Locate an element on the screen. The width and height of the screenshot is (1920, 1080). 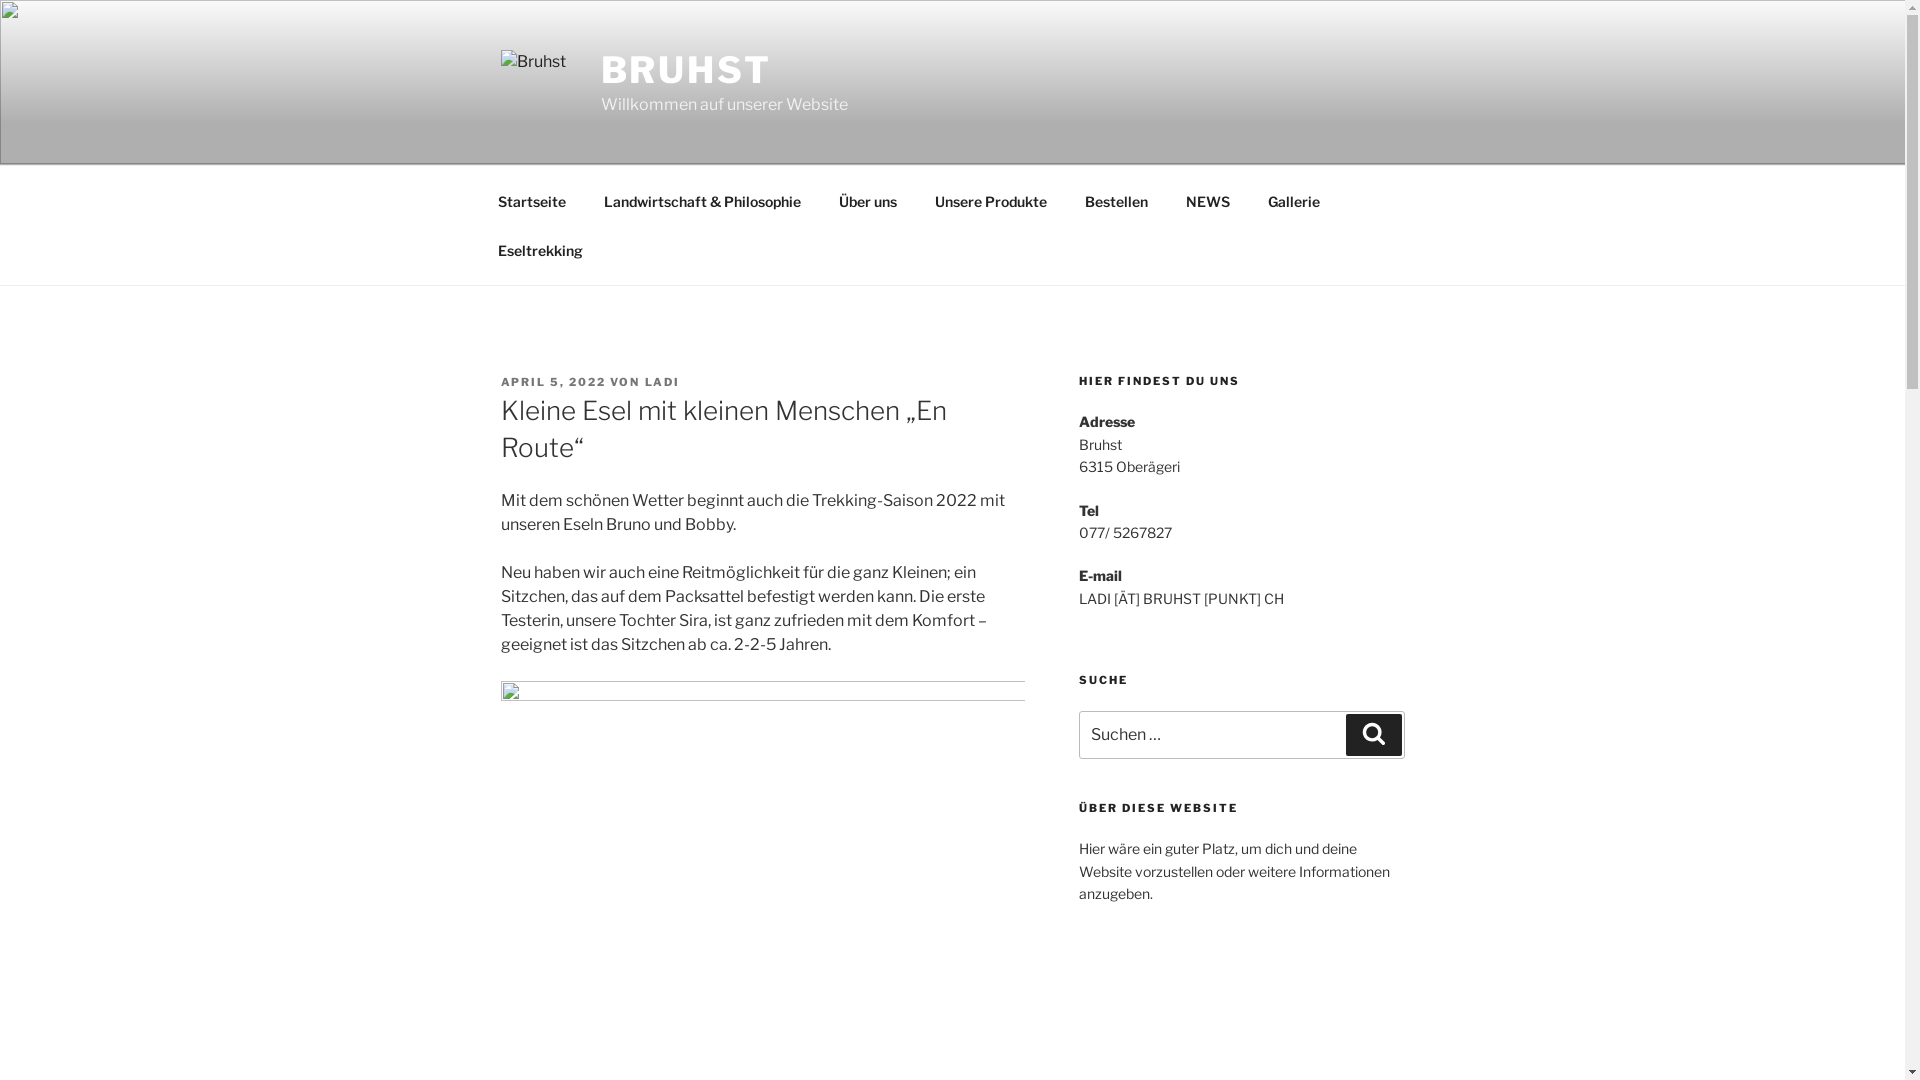
Bestellen is located at coordinates (1117, 200).